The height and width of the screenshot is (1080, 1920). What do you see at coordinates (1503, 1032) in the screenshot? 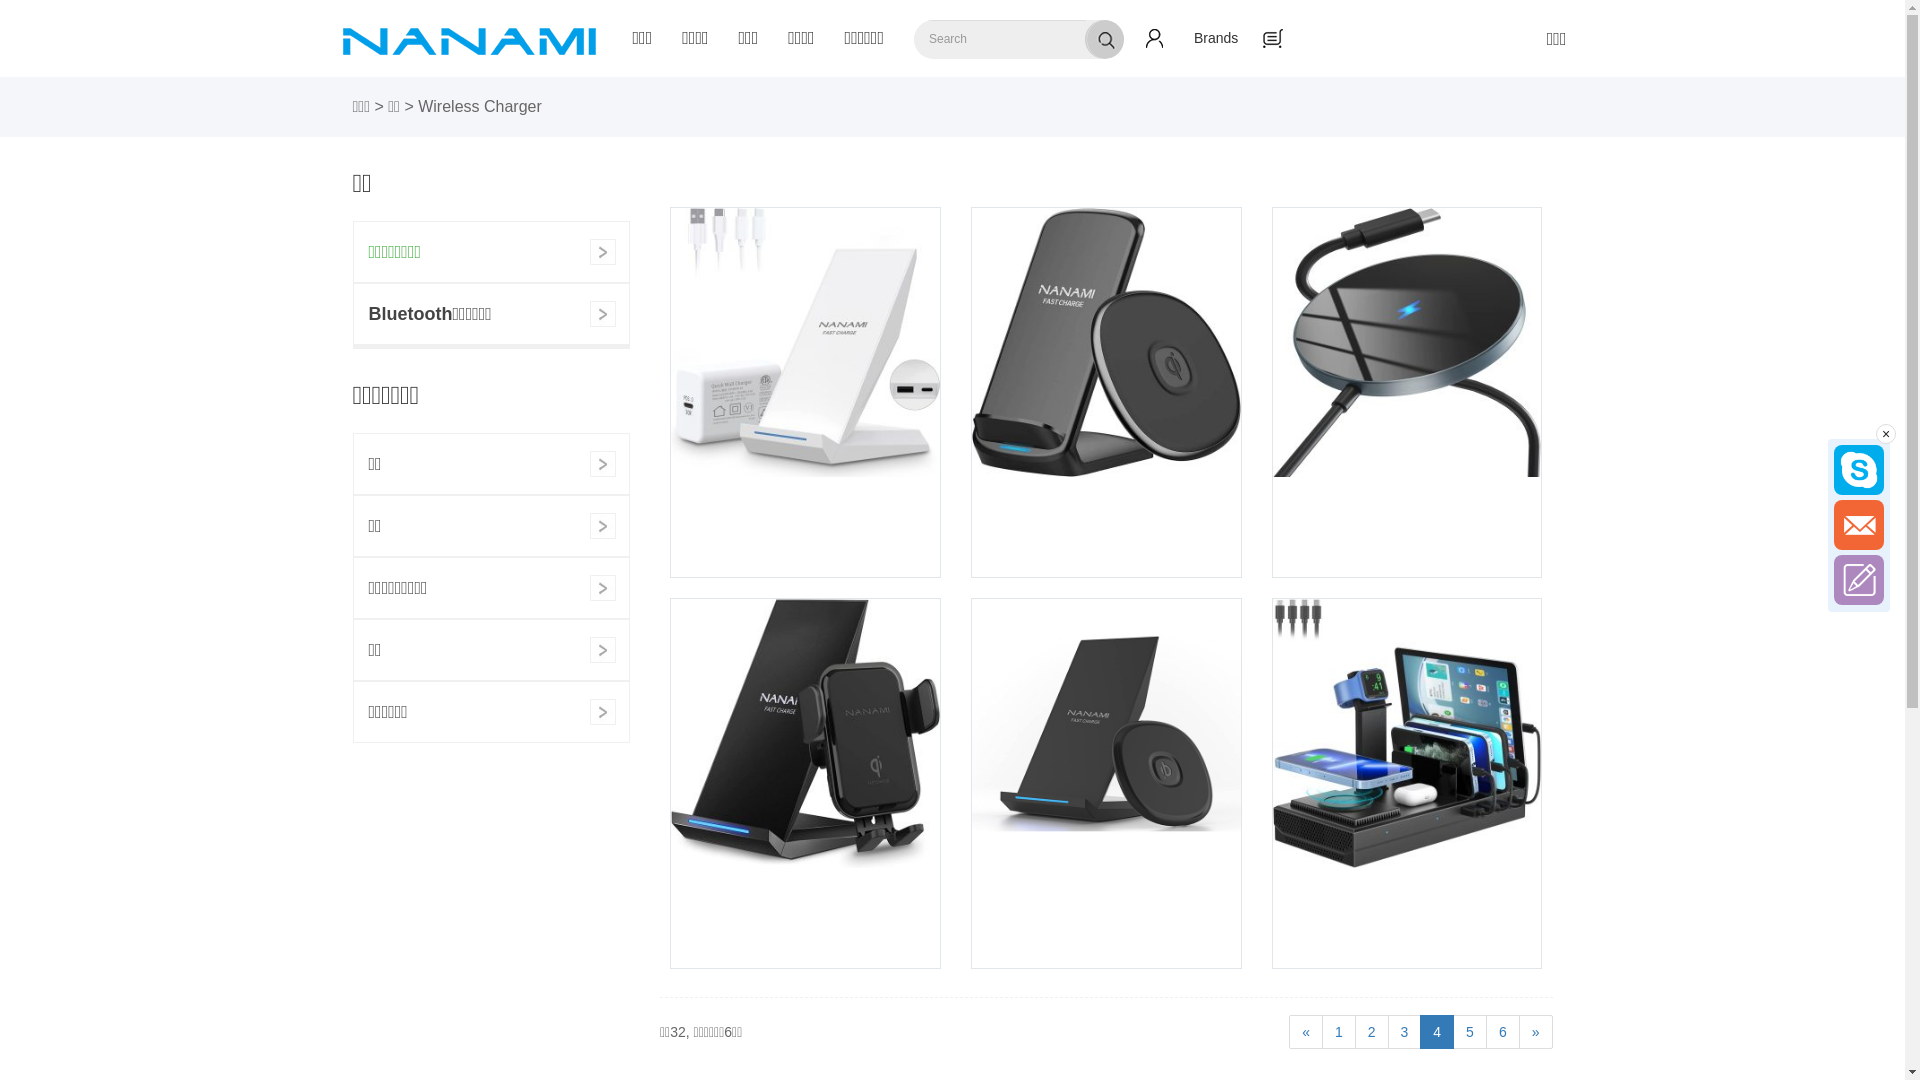
I see `6` at bounding box center [1503, 1032].